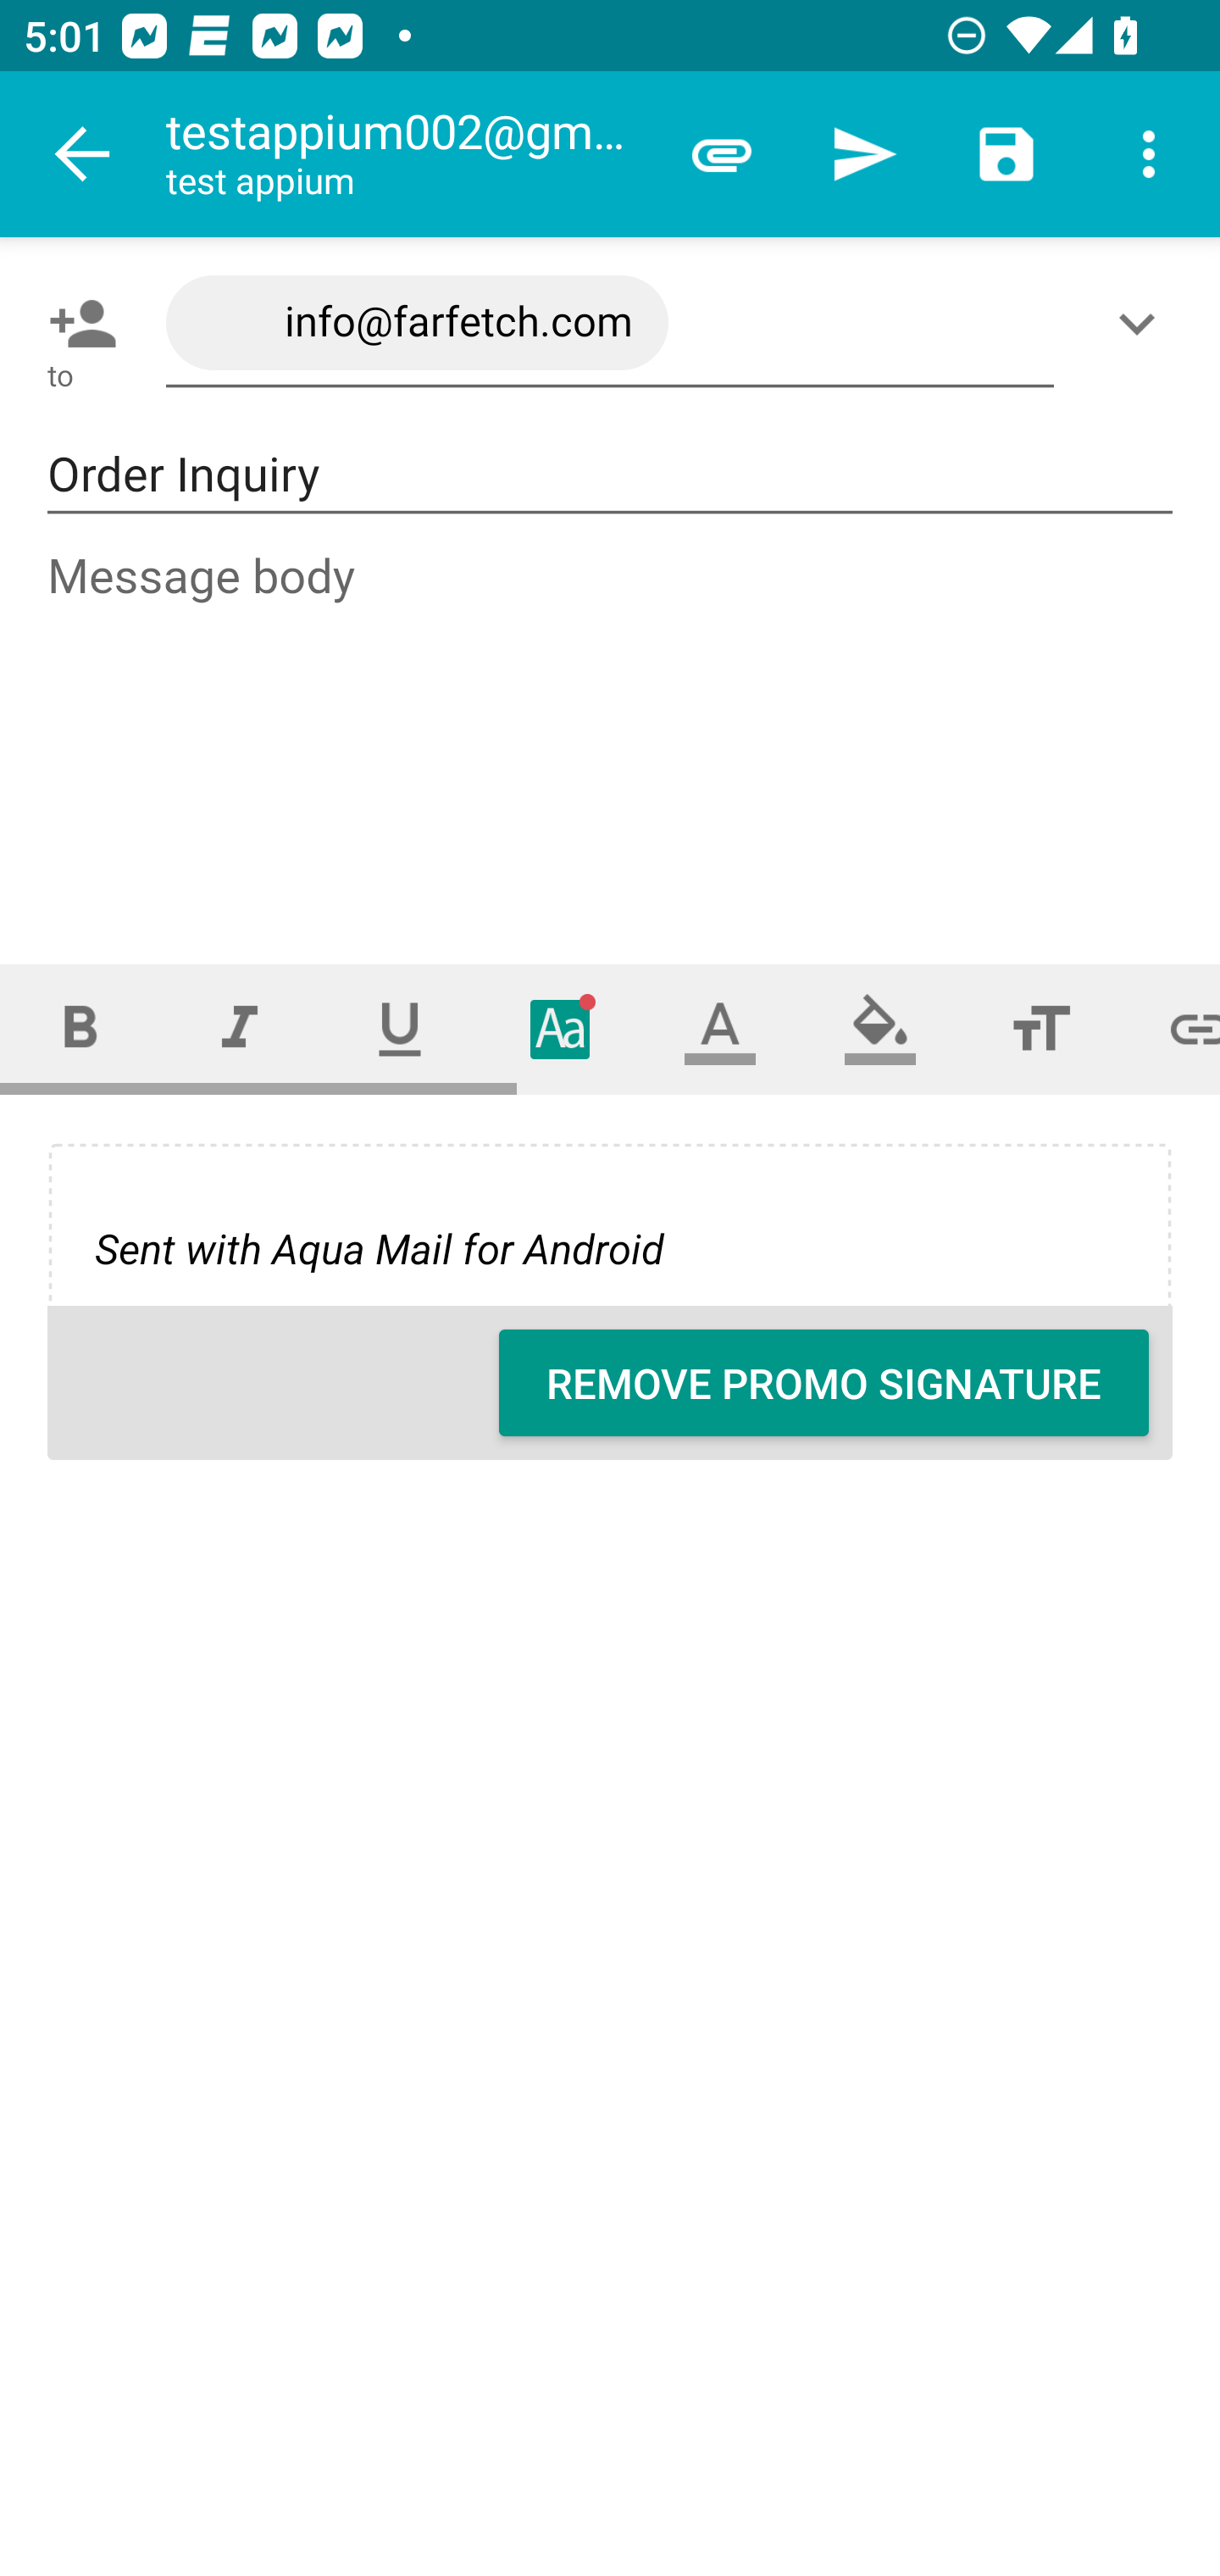 Image resolution: width=1220 pixels, height=2576 pixels. Describe the element at coordinates (561, 1029) in the screenshot. I see `Typeface (font)` at that location.